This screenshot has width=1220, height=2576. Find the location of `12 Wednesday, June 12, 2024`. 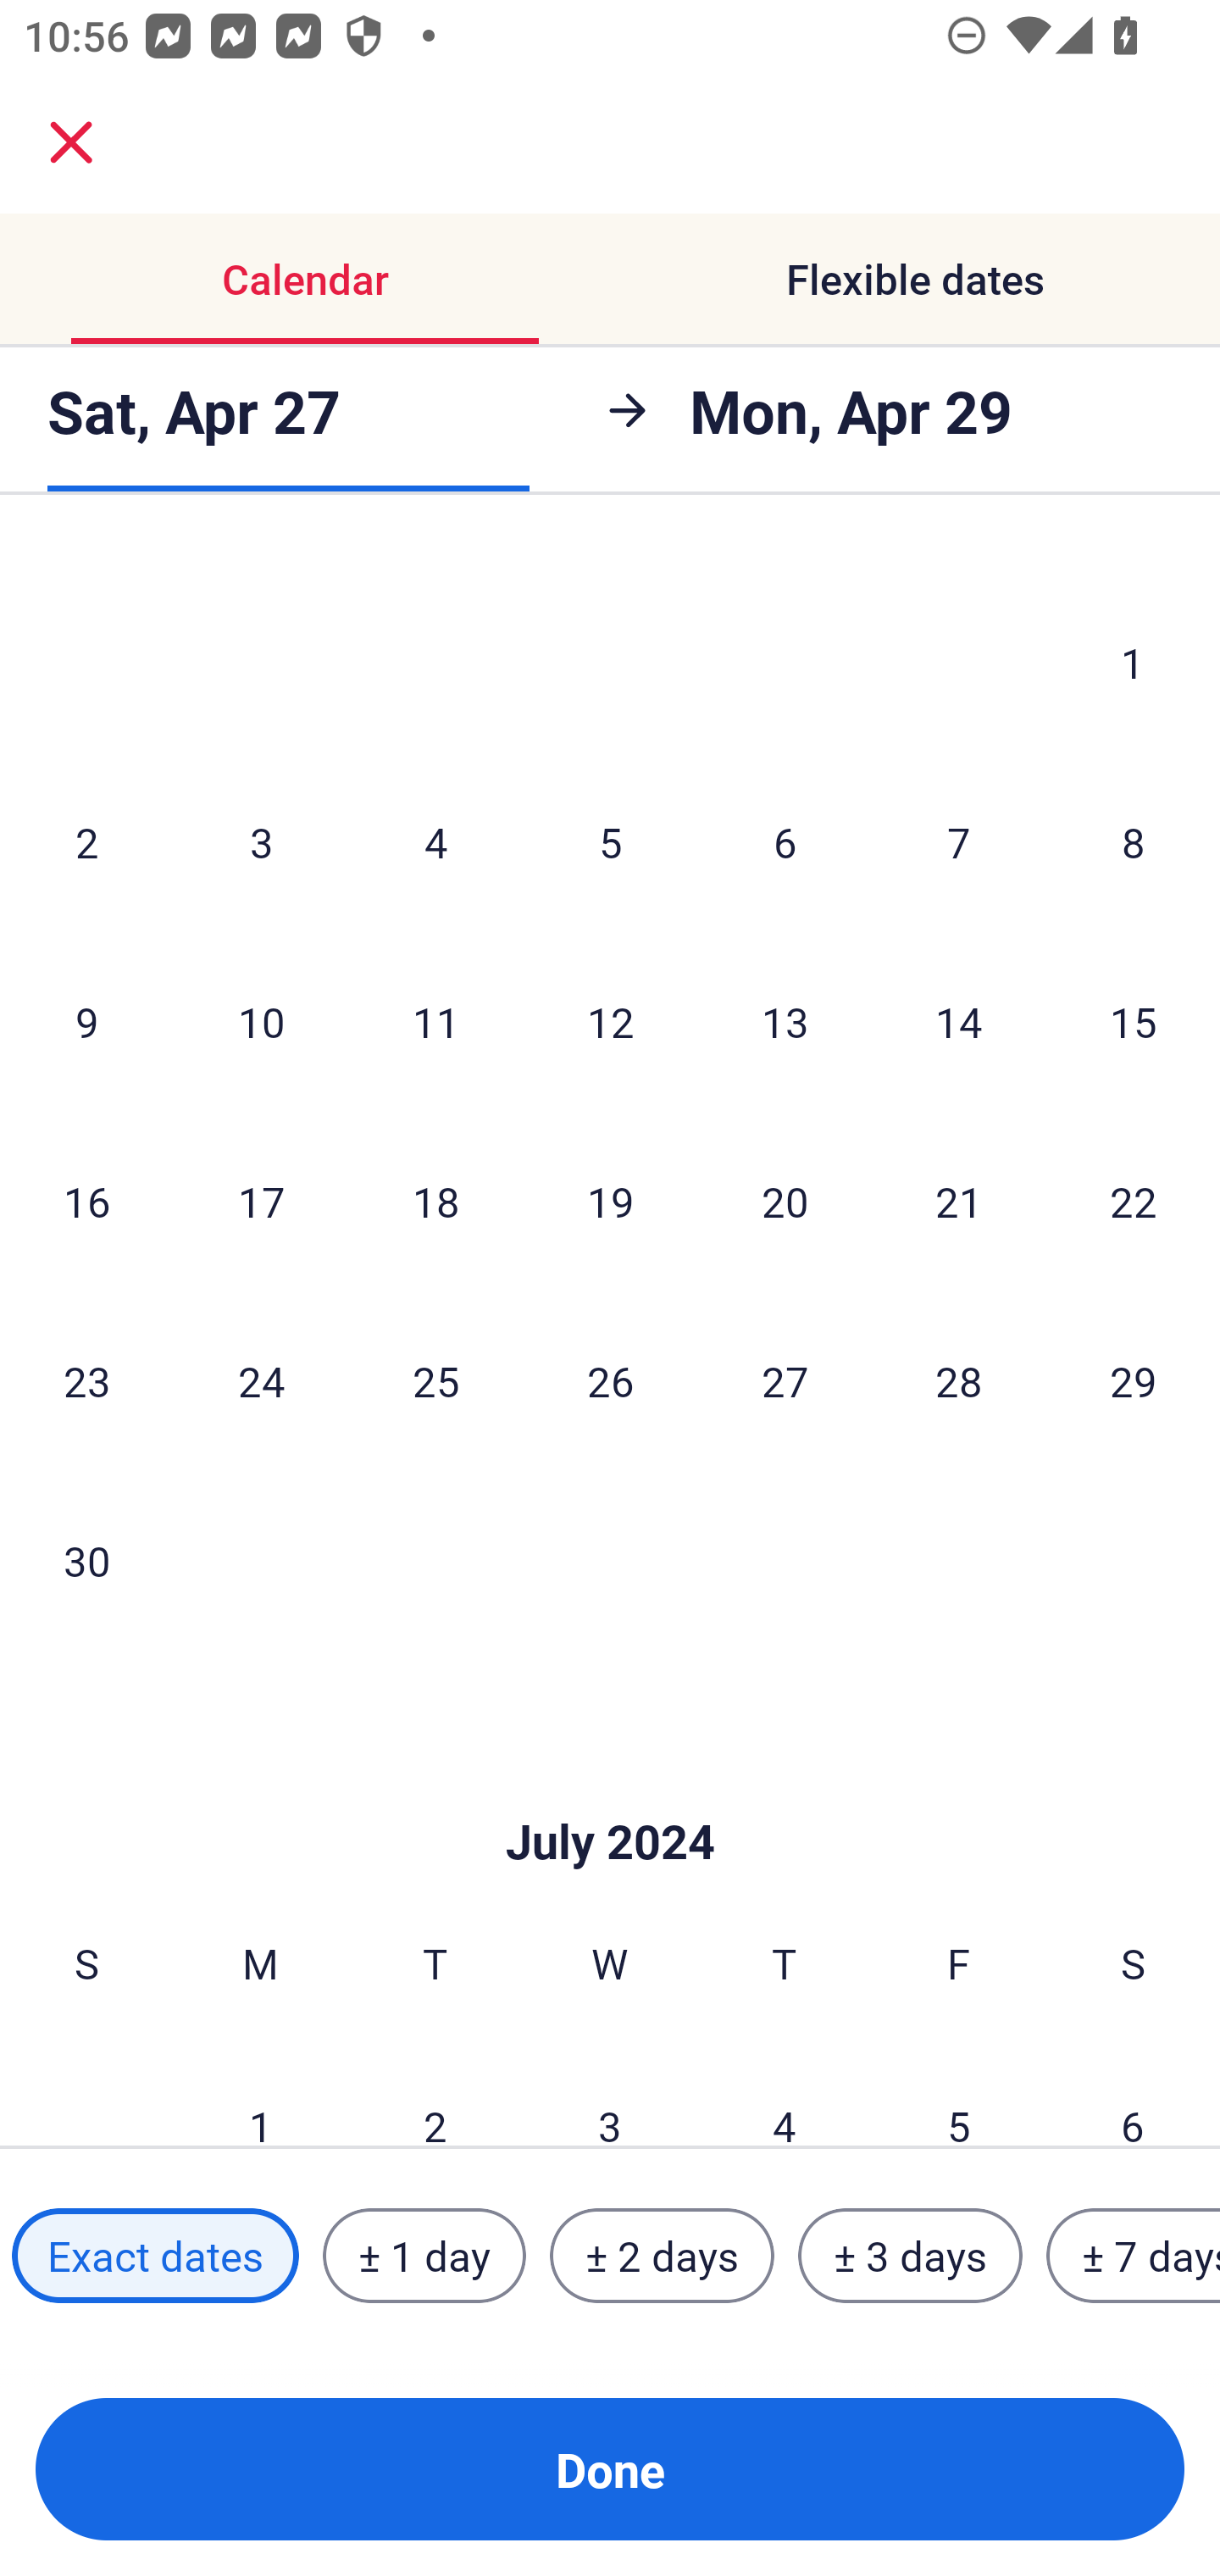

12 Wednesday, June 12, 2024 is located at coordinates (610, 1021).